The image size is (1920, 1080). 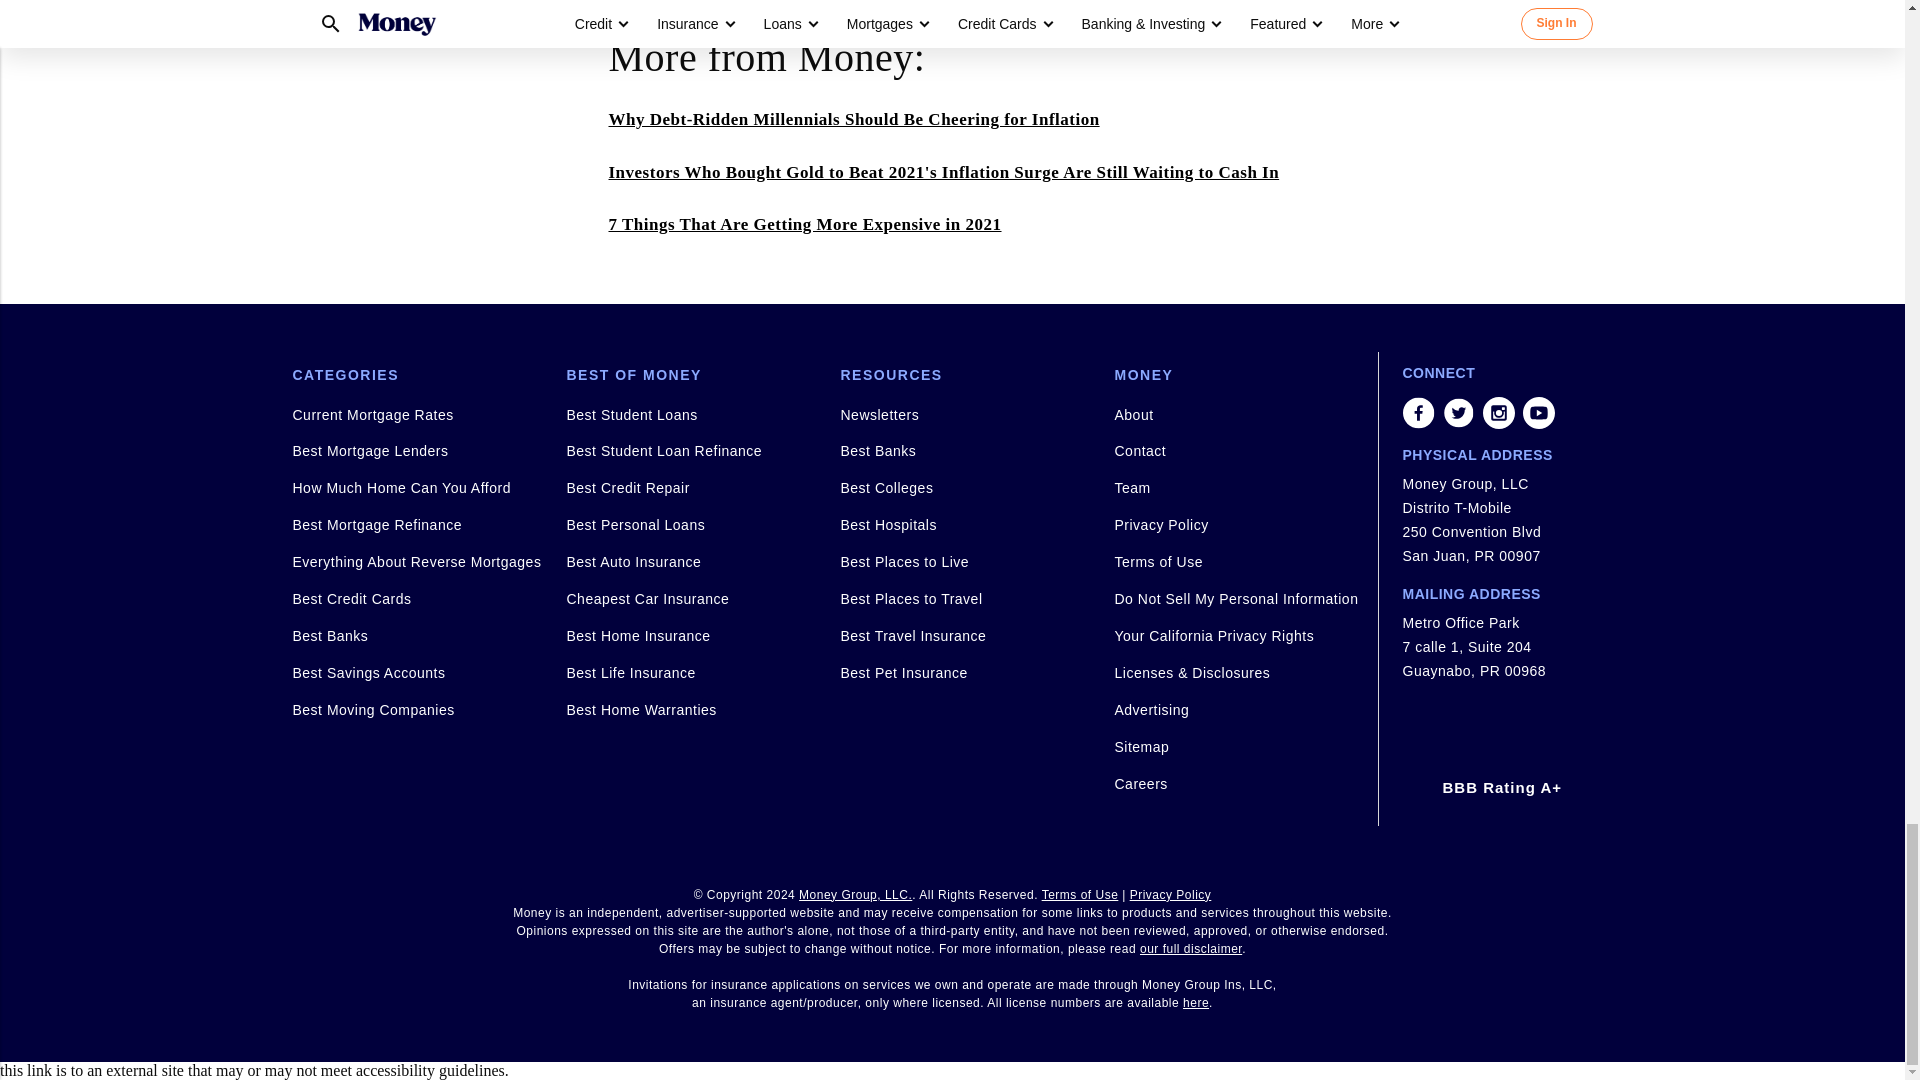 I want to click on instagram share, so click(x=1498, y=412).